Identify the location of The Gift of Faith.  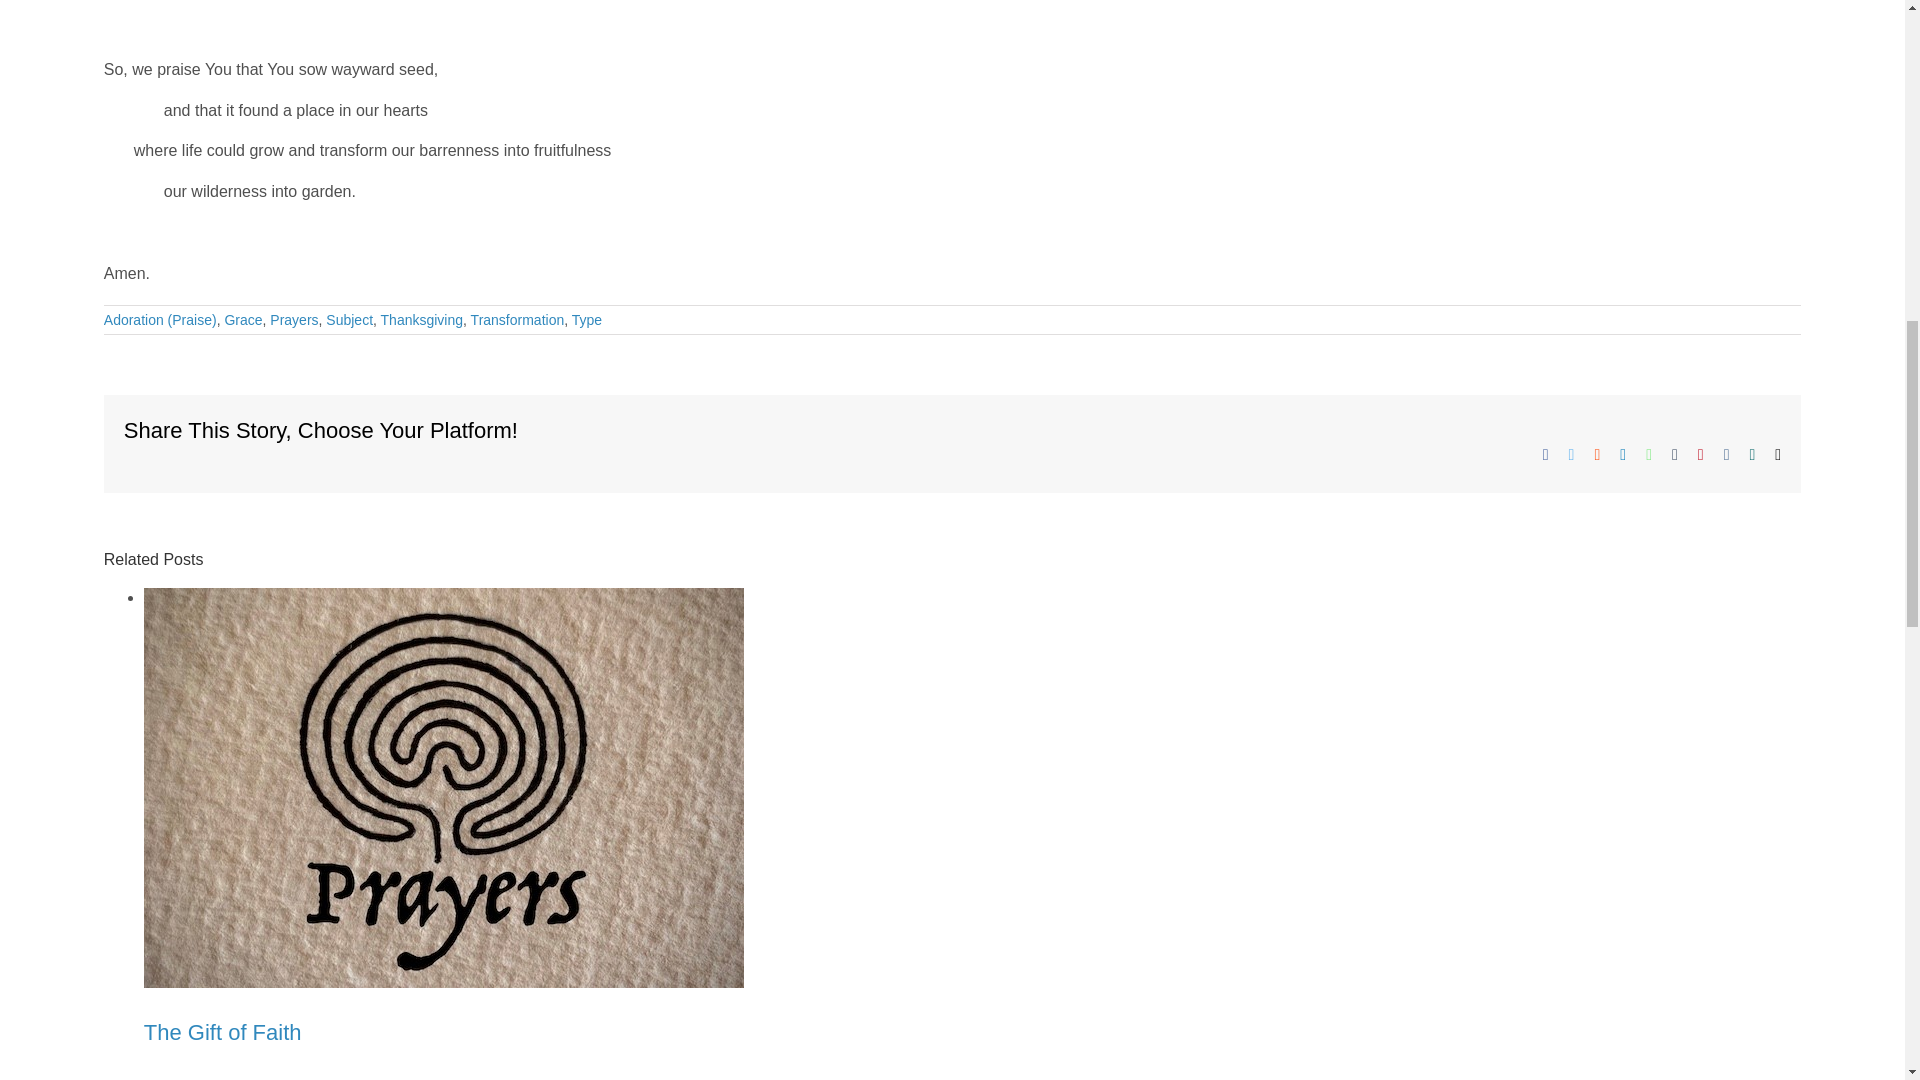
(222, 1032).